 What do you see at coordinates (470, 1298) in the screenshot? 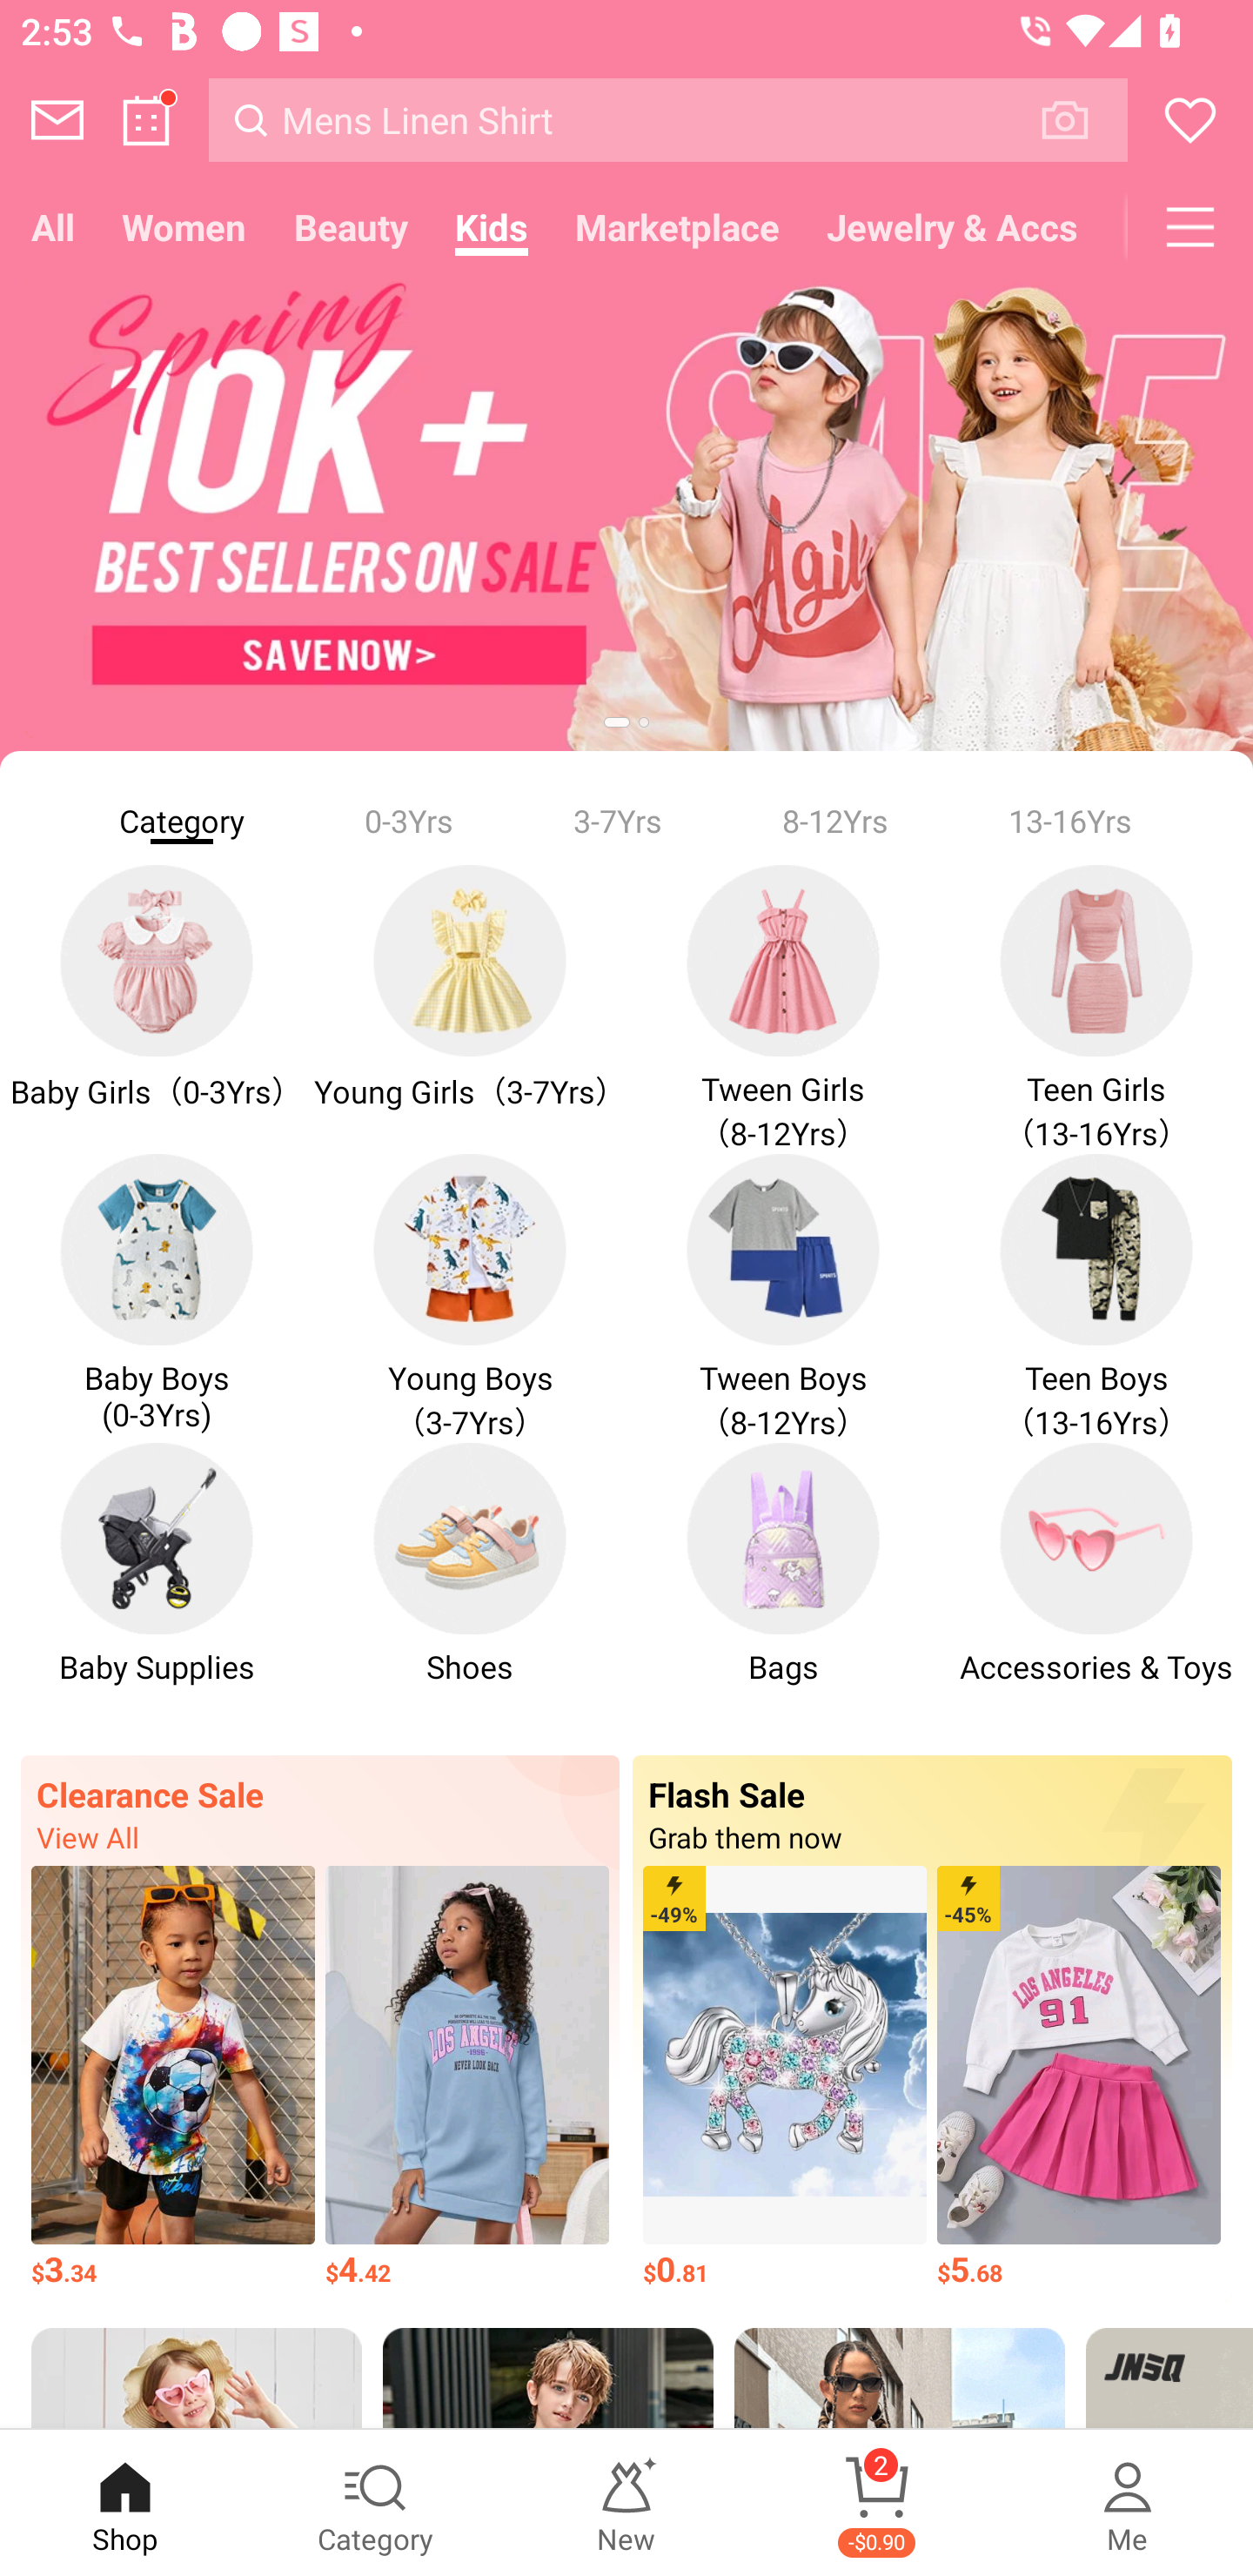
I see `Young Boys（3-7Yrs）` at bounding box center [470, 1298].